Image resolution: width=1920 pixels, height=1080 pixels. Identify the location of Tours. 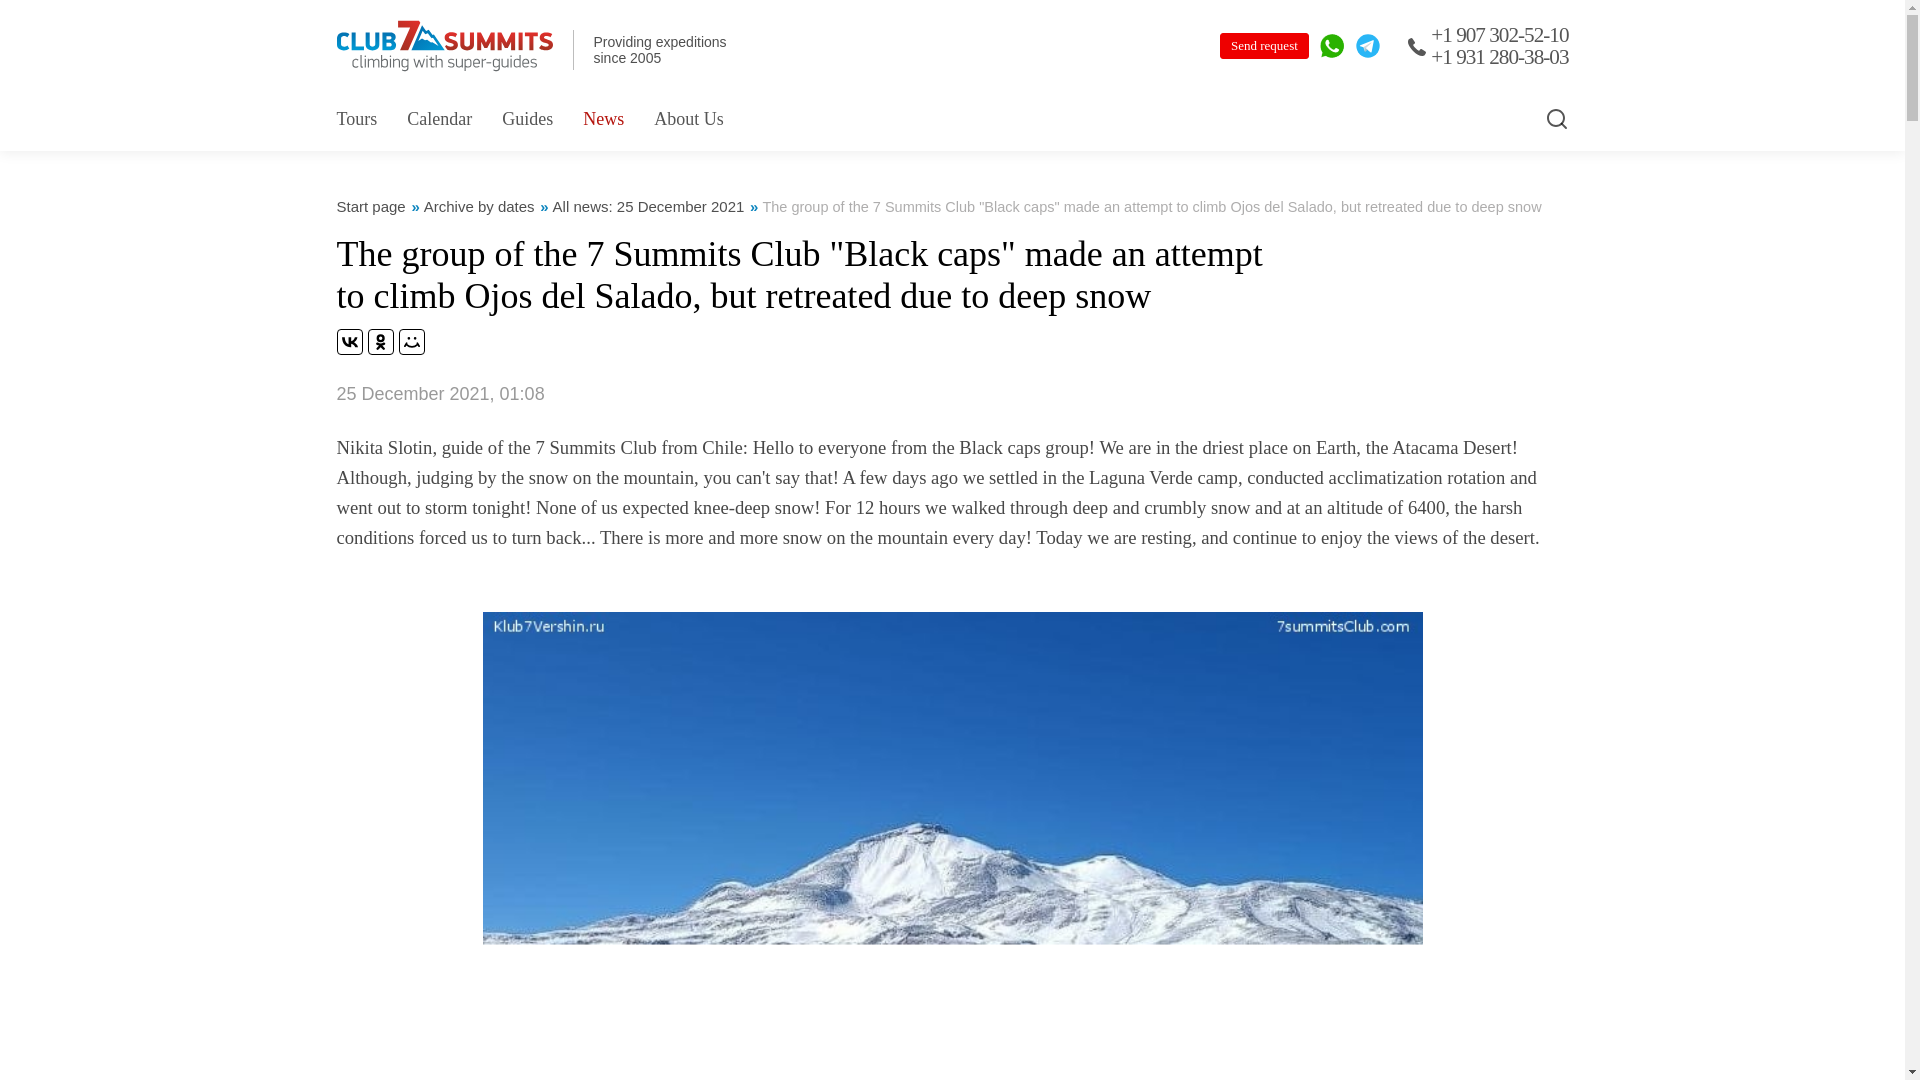
(356, 118).